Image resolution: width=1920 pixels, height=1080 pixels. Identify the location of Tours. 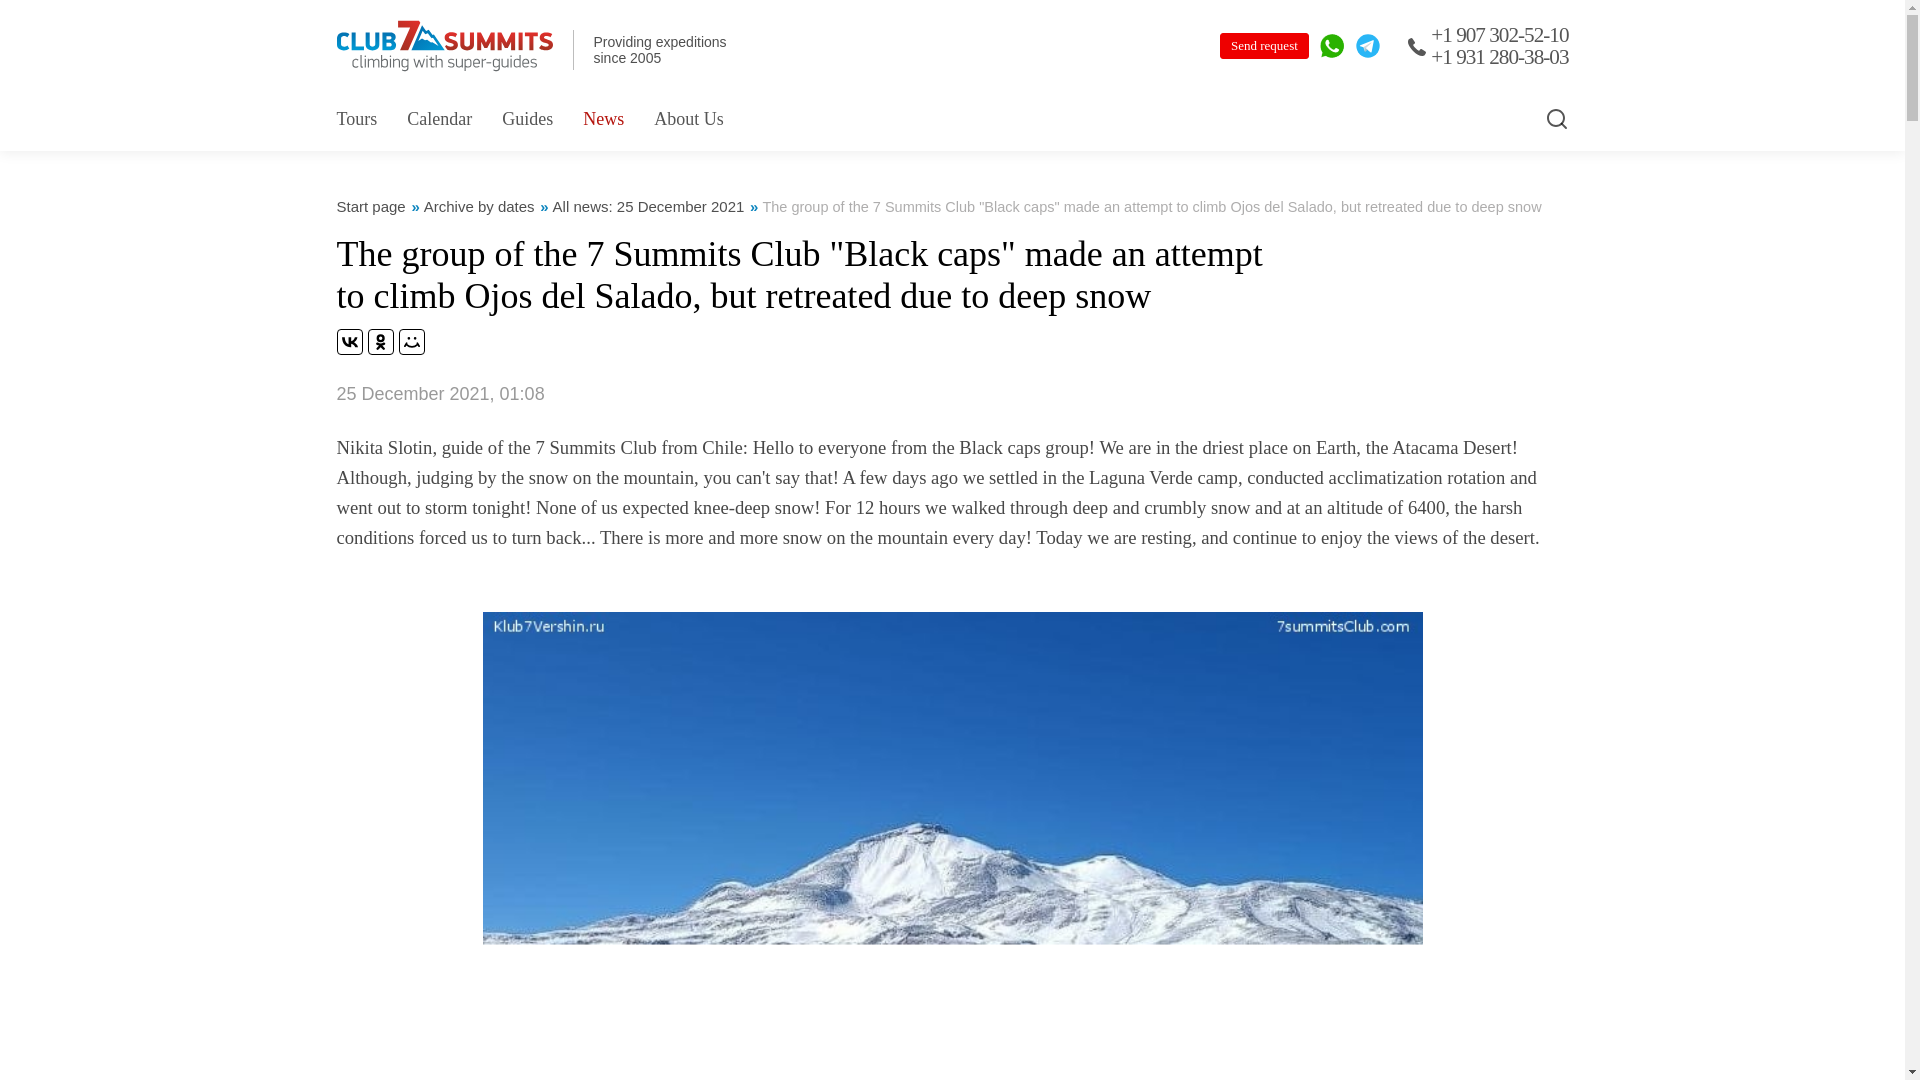
(356, 118).